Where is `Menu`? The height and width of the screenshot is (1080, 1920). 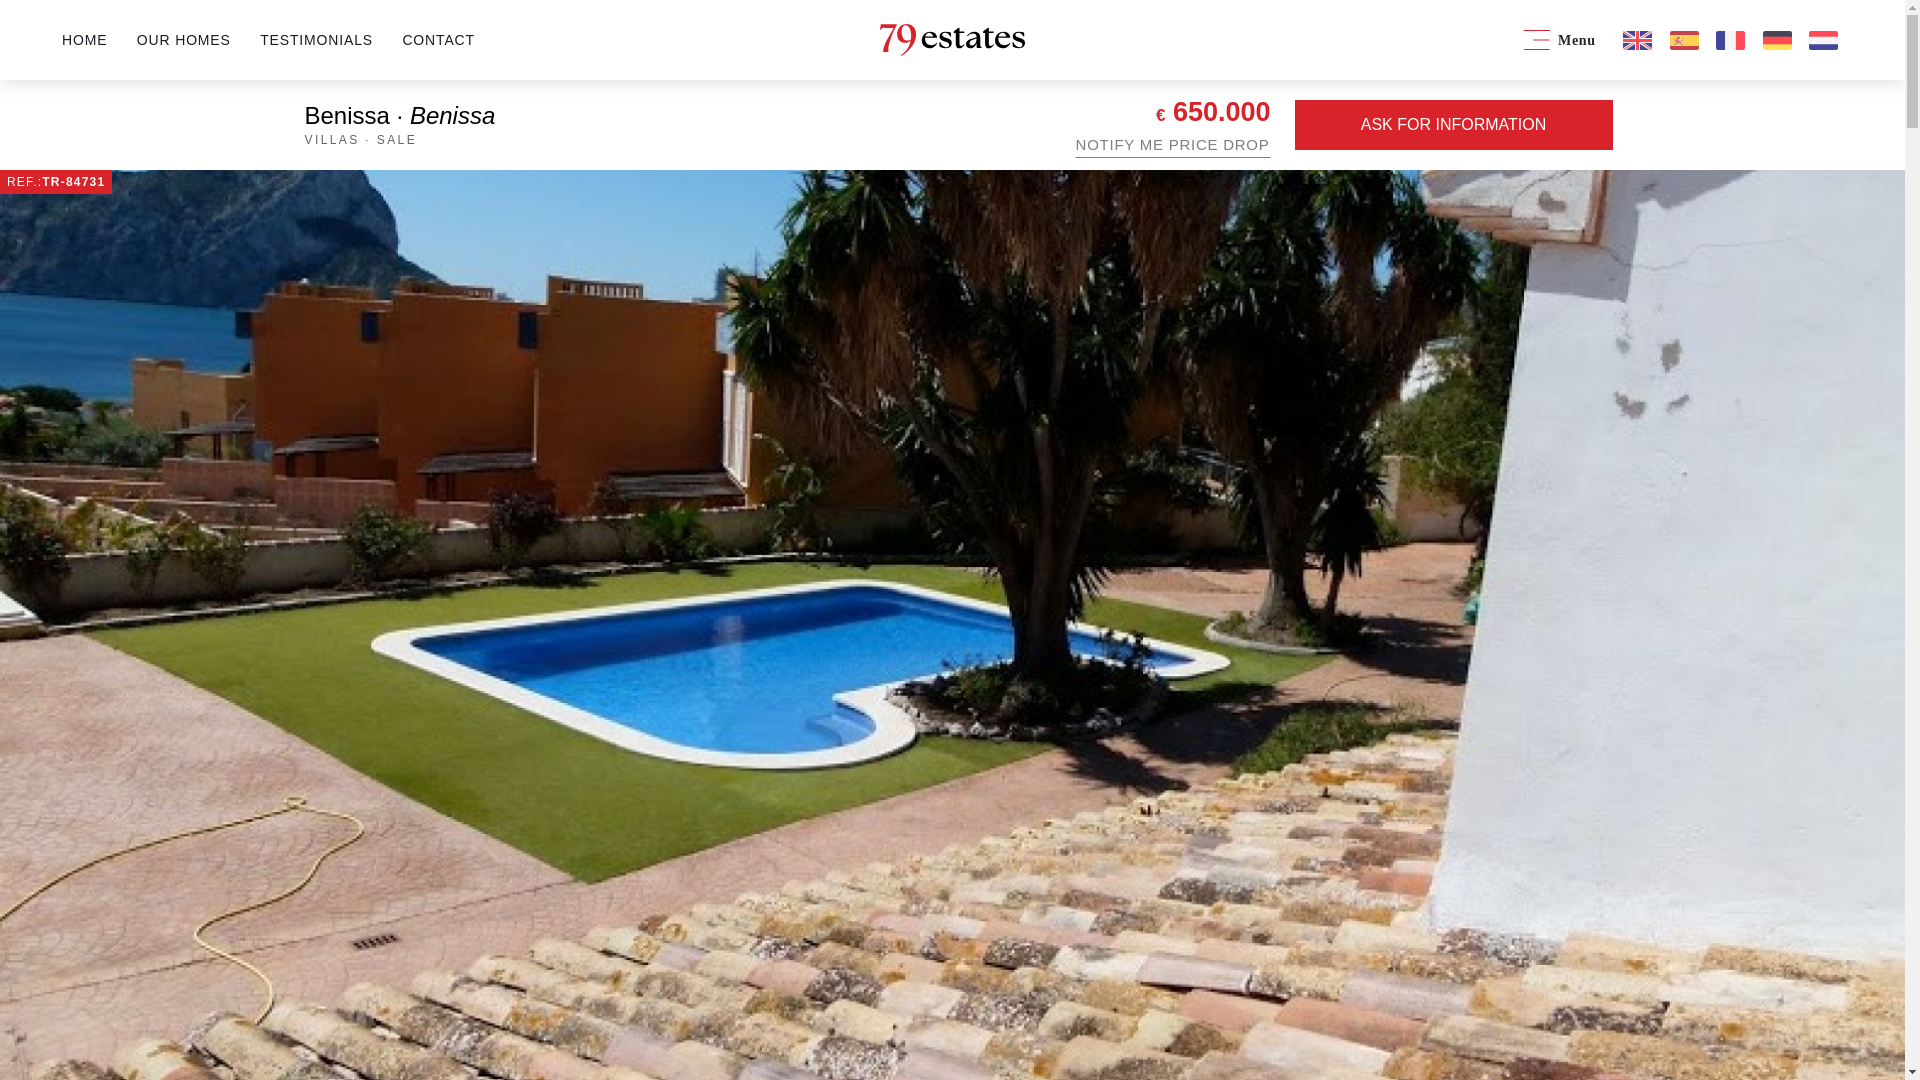
Menu is located at coordinates (1560, 40).